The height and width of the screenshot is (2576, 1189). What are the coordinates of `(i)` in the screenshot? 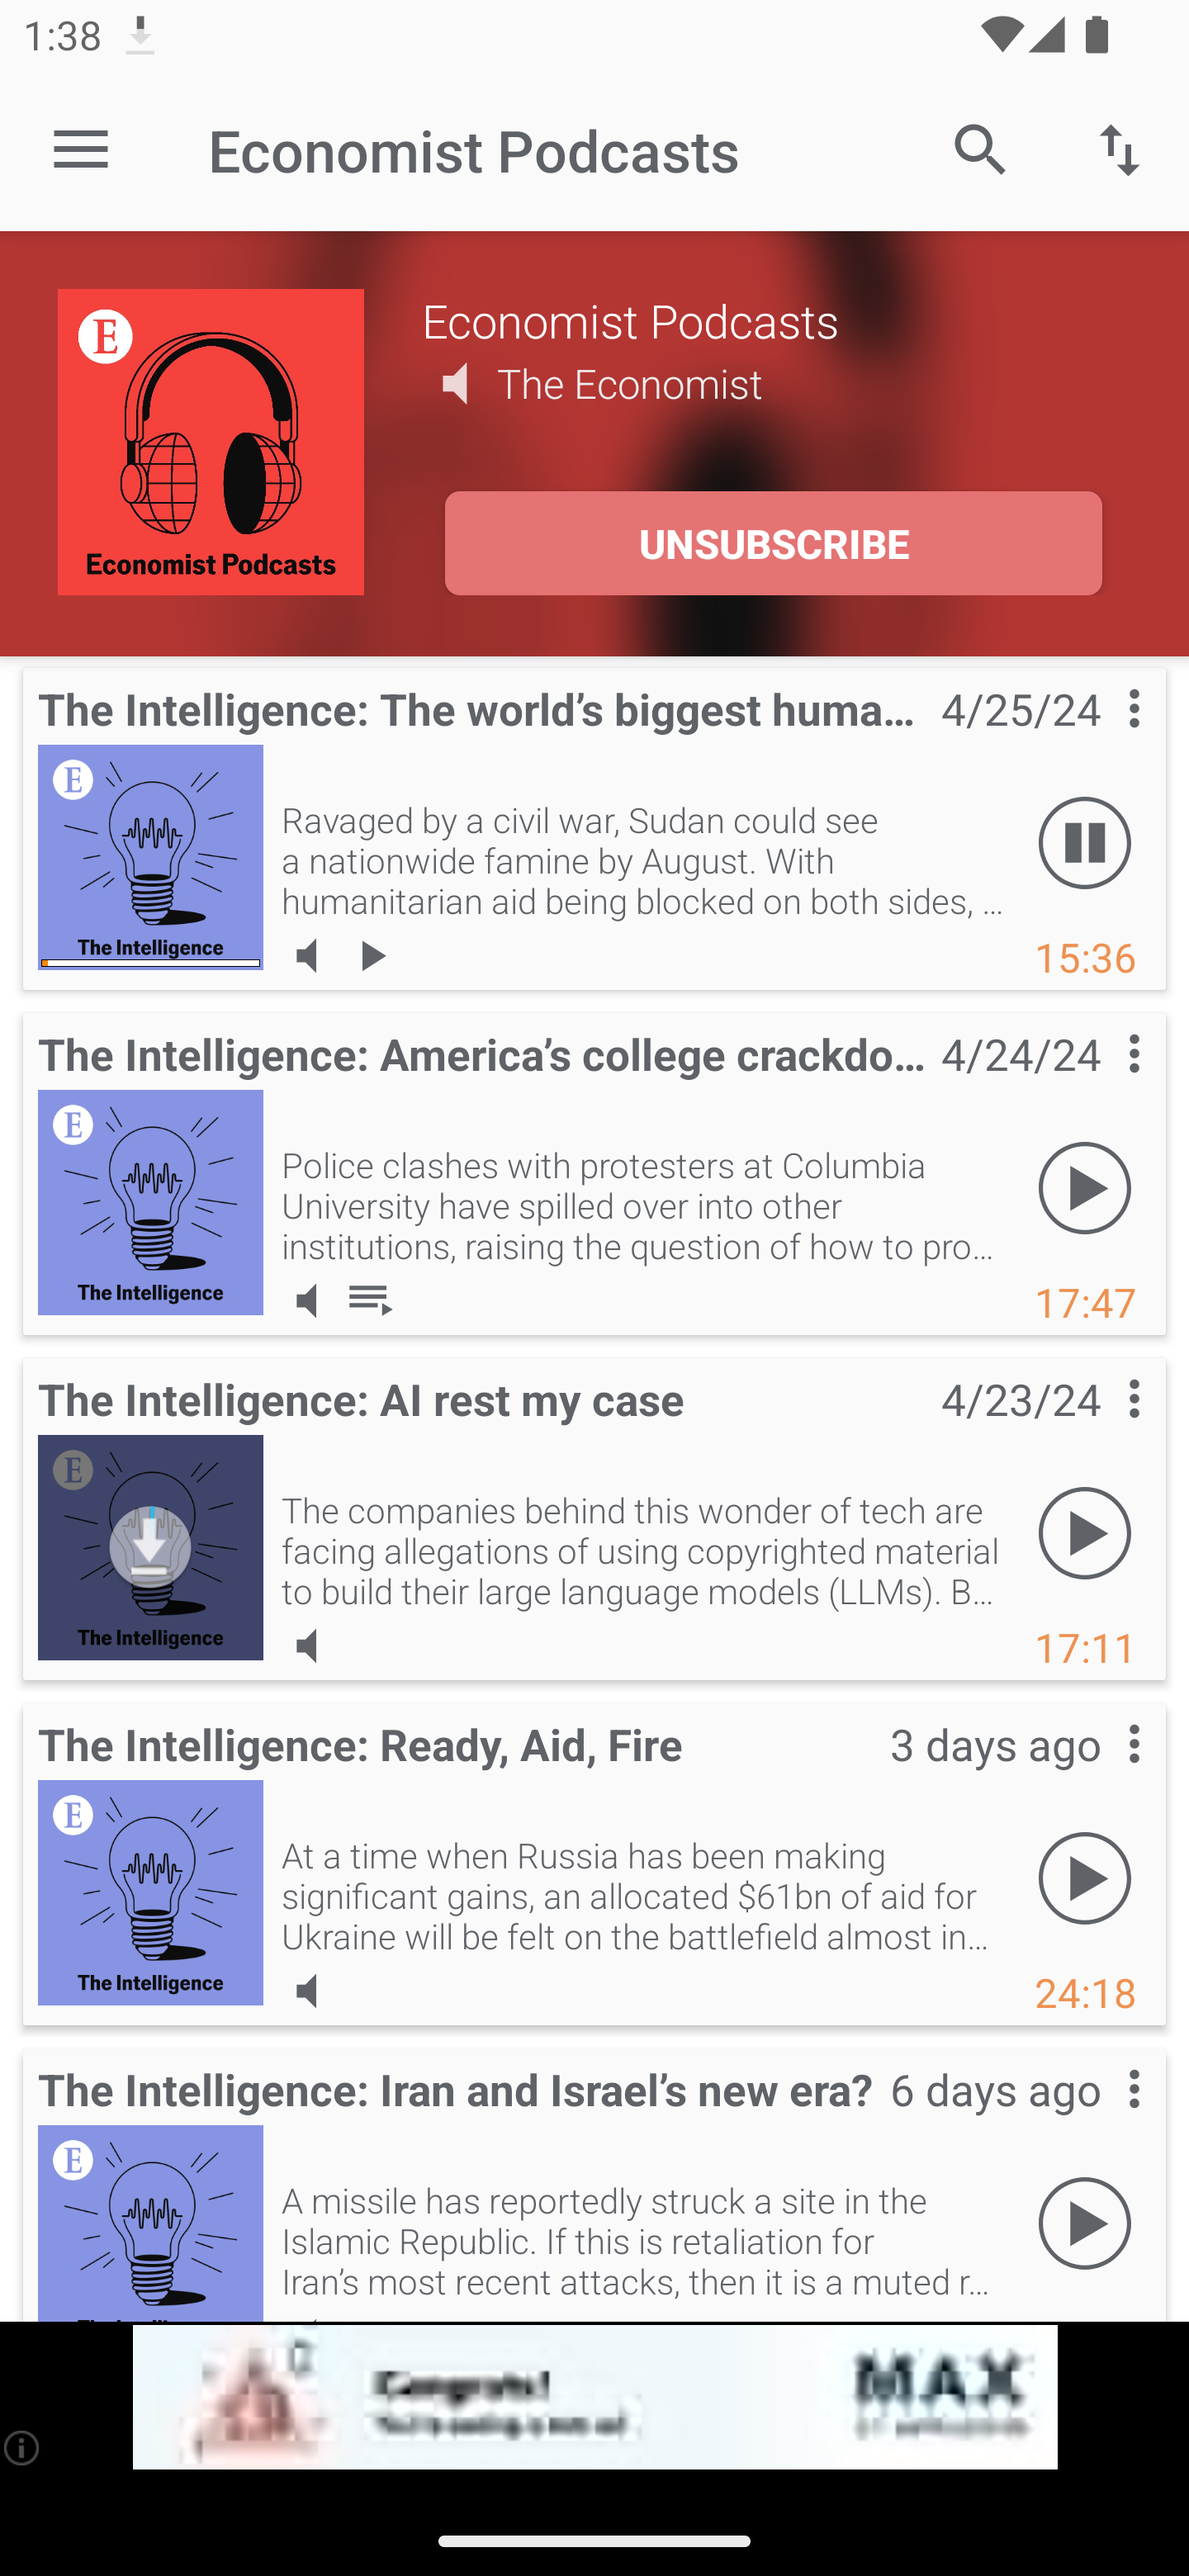 It's located at (23, 2447).